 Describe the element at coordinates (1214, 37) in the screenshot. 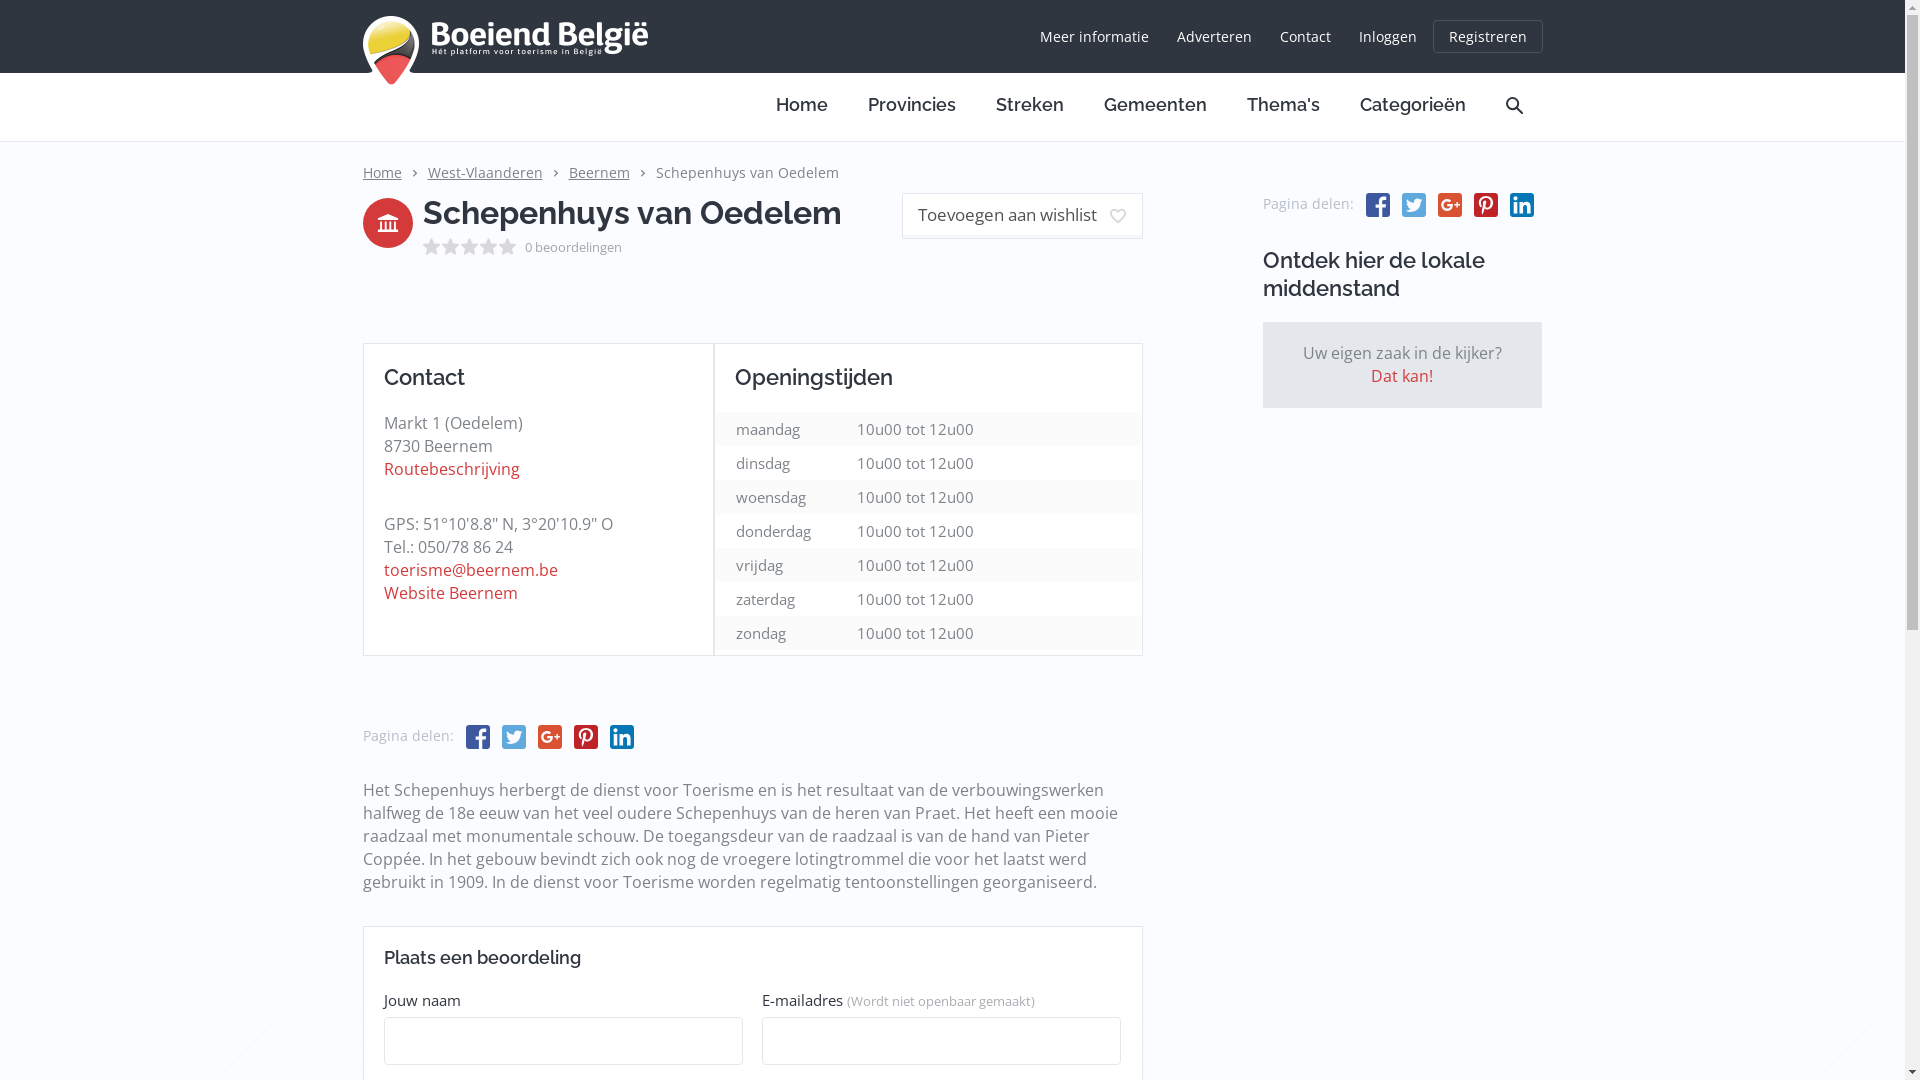

I see `Adverteren` at that location.